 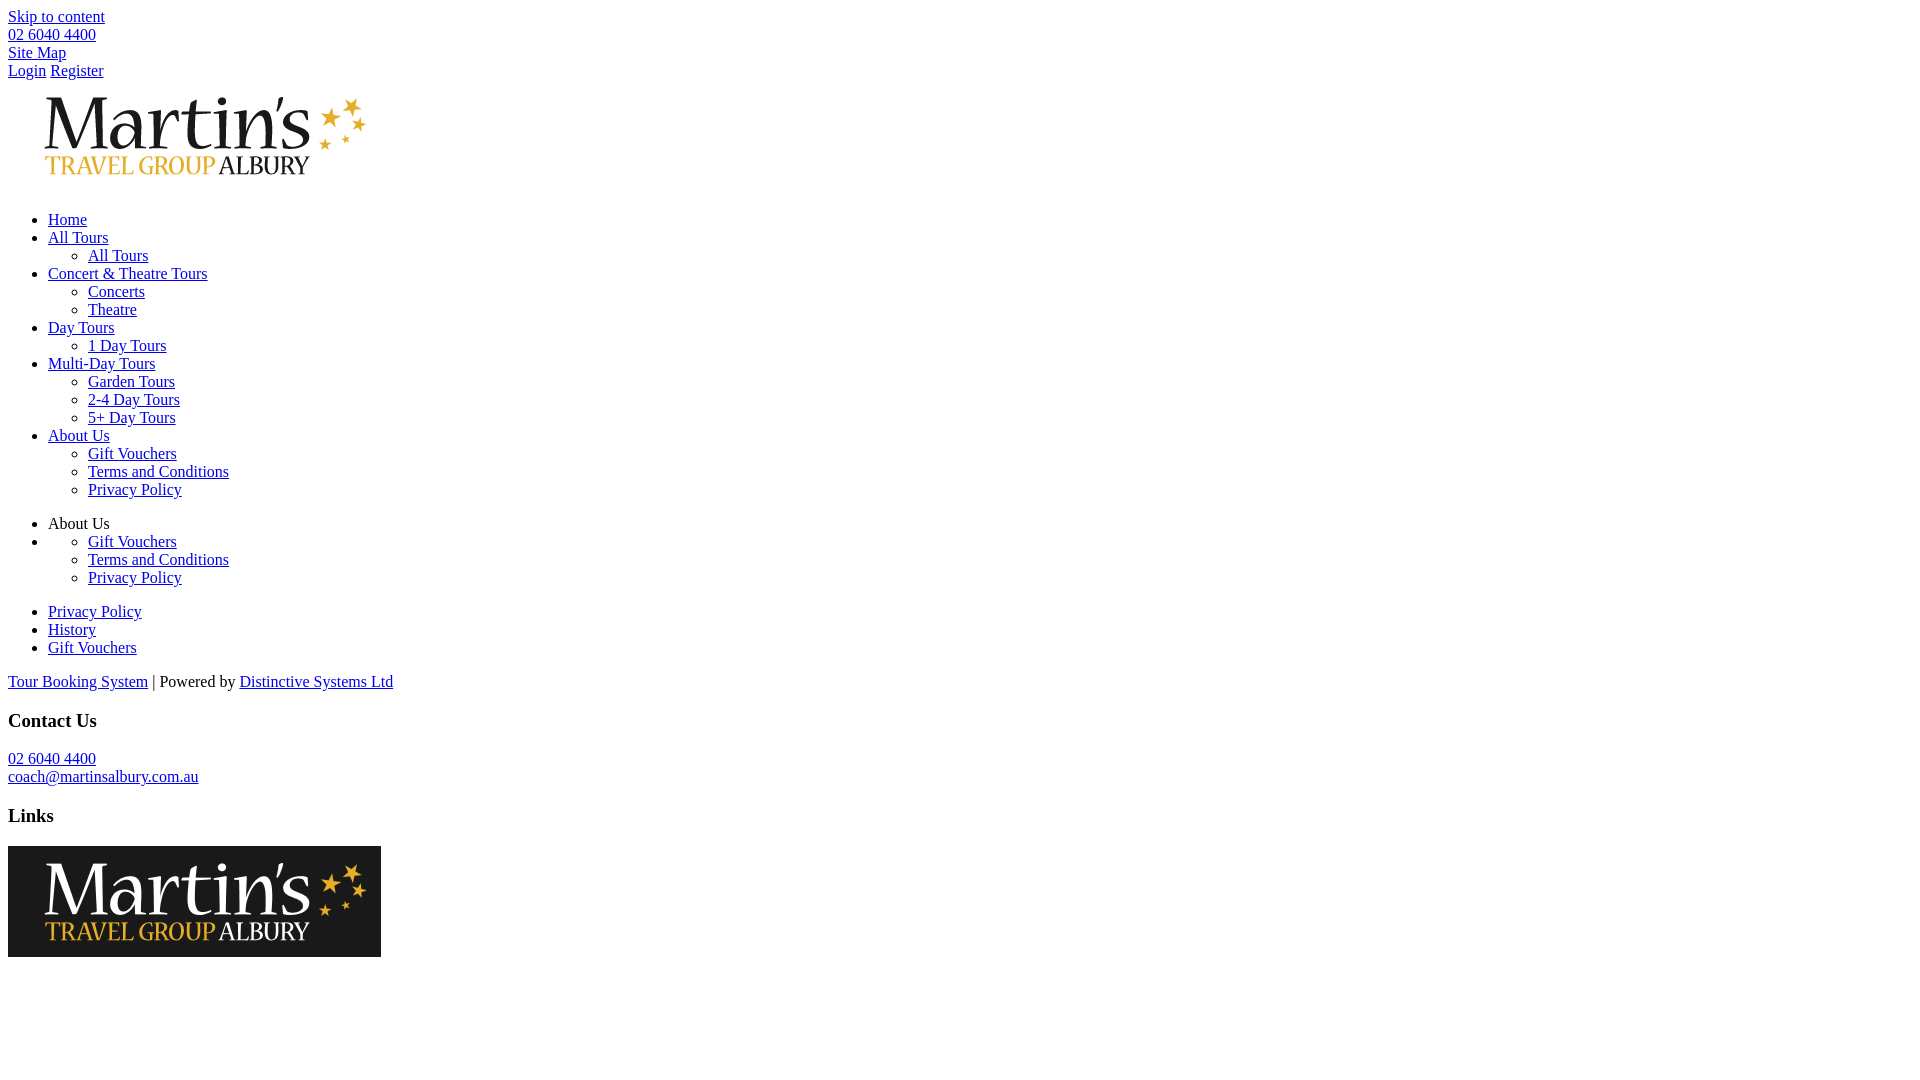 I want to click on Multi-Day Tours, so click(x=102, y=364).